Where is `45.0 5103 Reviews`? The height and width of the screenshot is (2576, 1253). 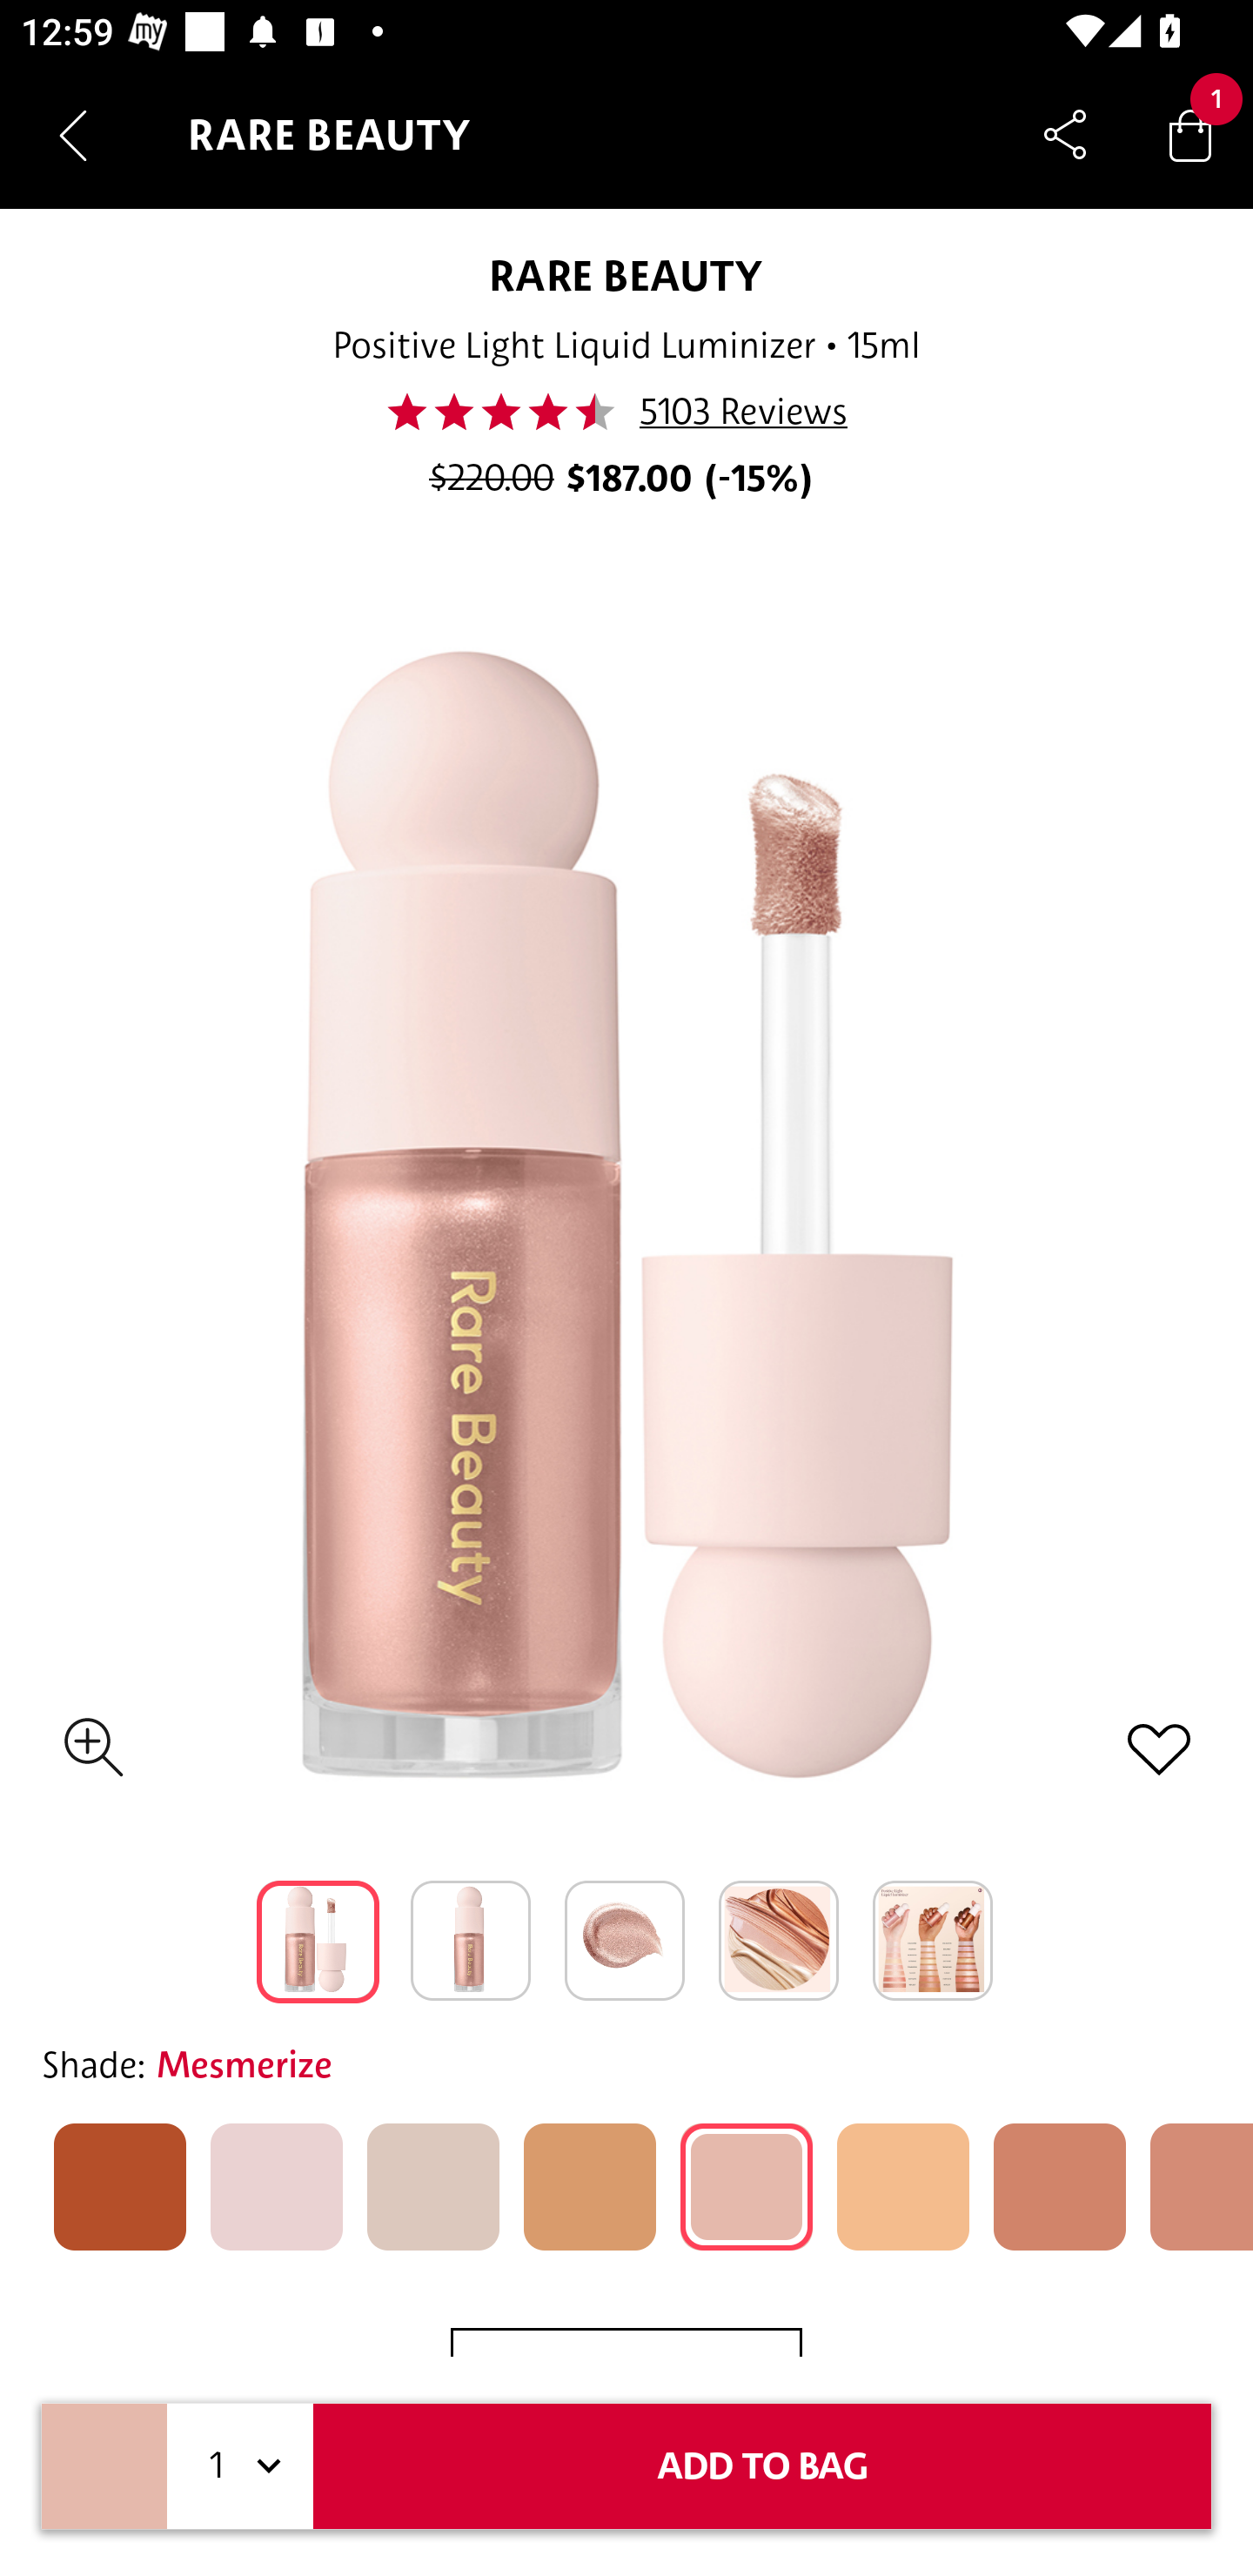 45.0 5103 Reviews is located at coordinates (625, 412).